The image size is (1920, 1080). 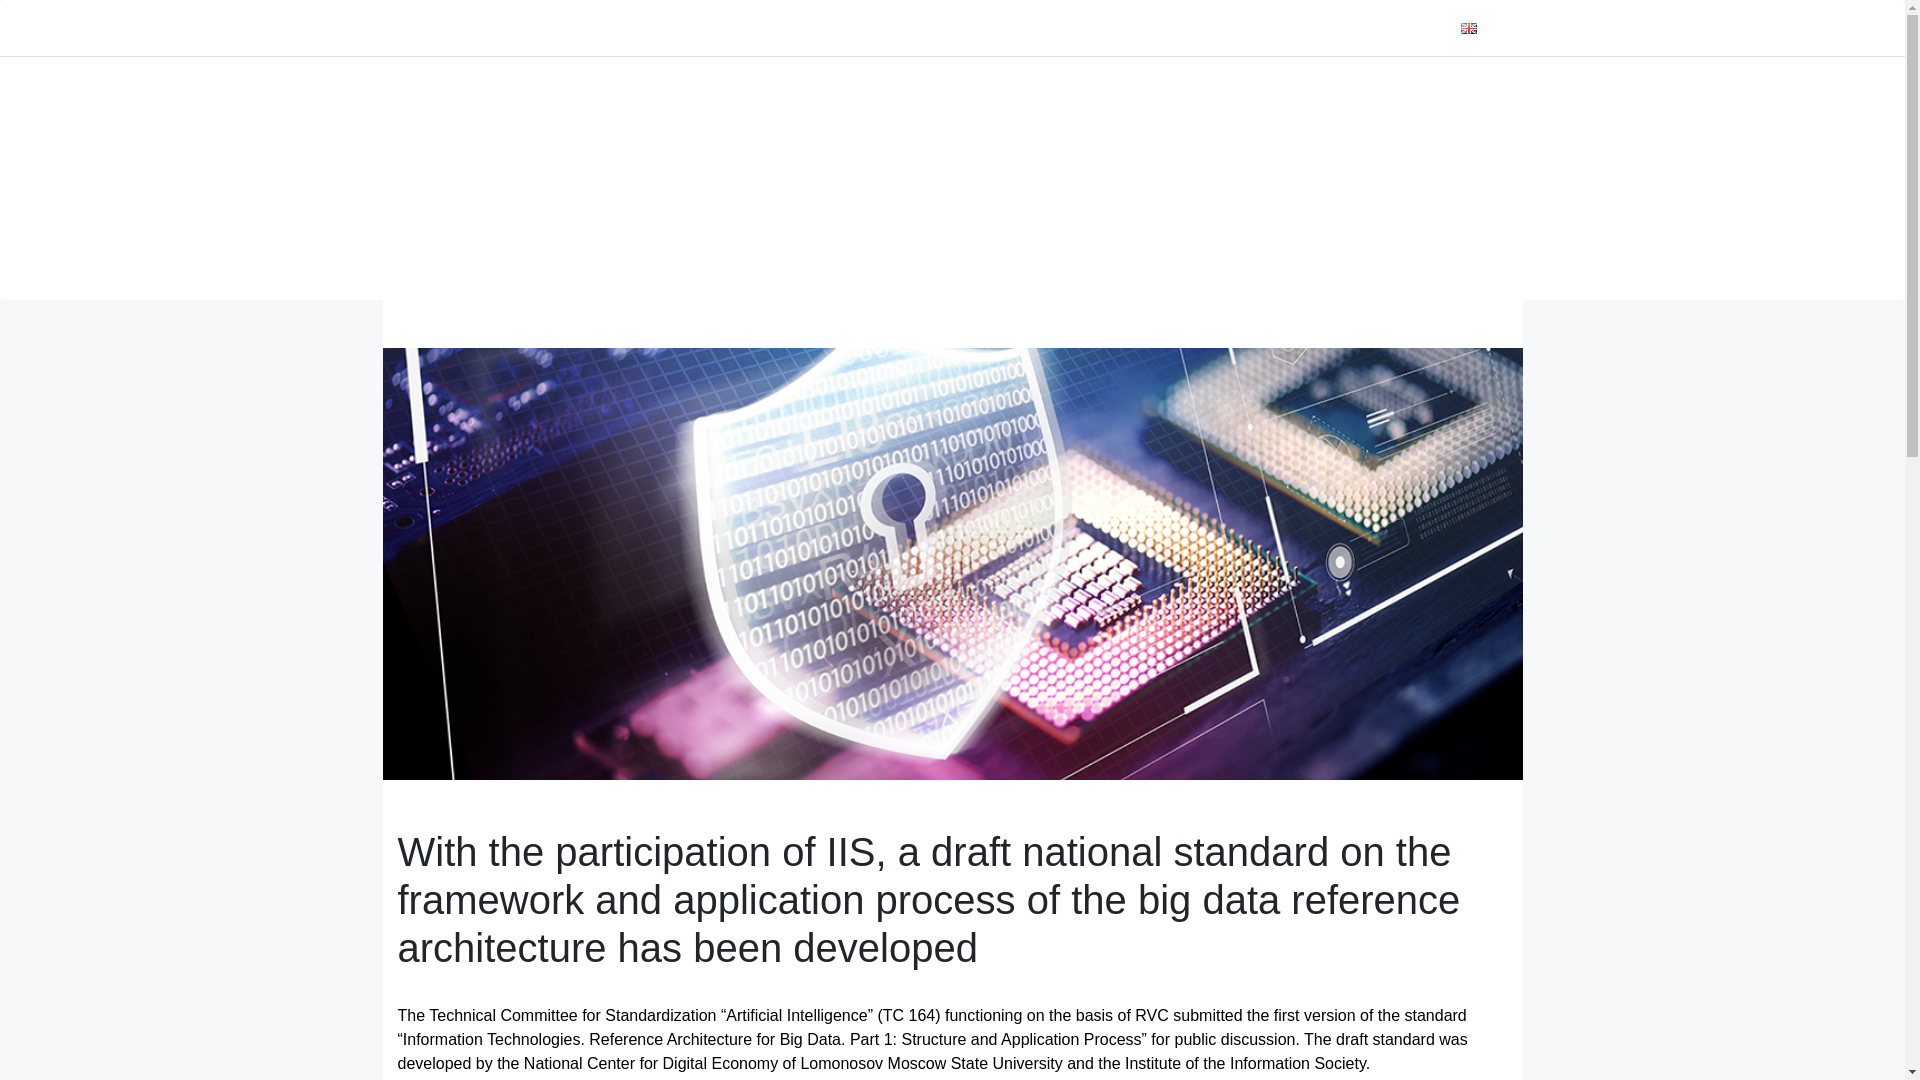 What do you see at coordinates (1501, 28) in the screenshot?
I see `English` at bounding box center [1501, 28].